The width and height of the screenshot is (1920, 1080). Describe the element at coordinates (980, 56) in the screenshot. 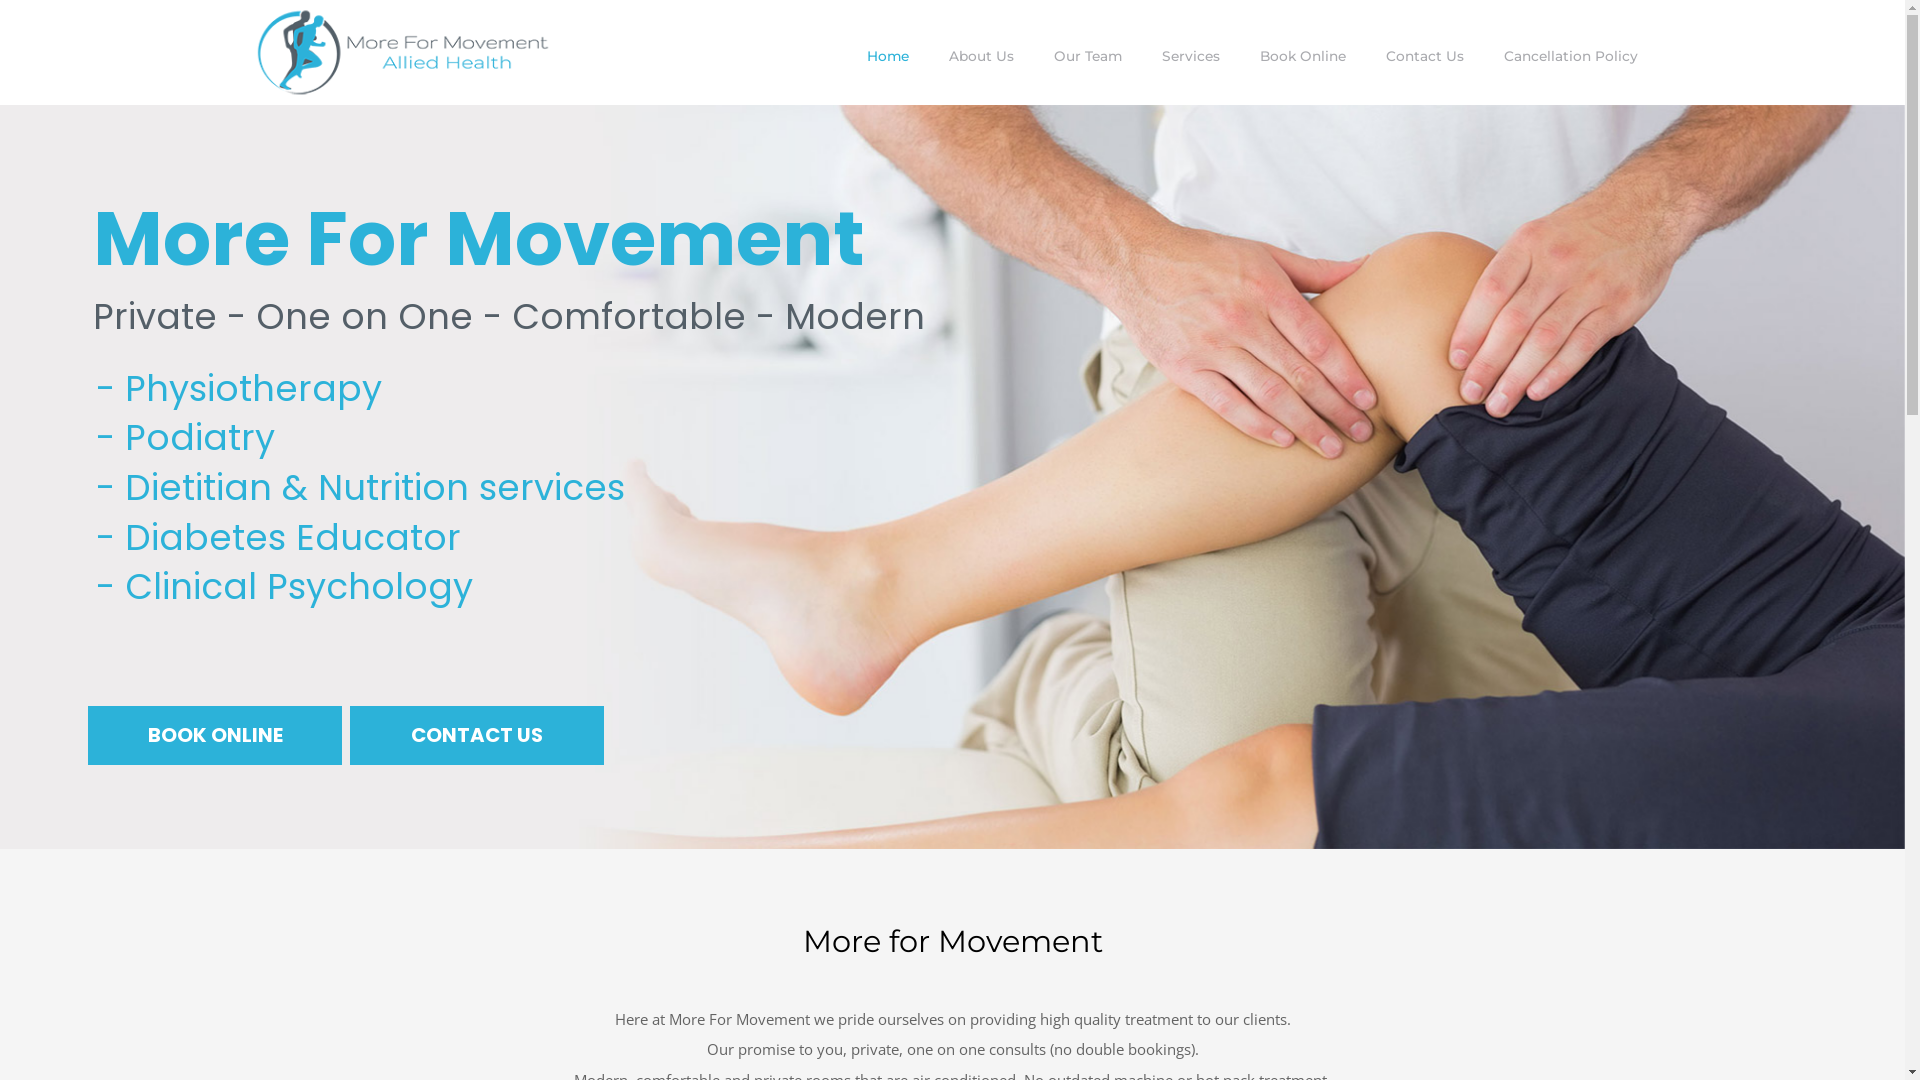

I see `About Us` at that location.